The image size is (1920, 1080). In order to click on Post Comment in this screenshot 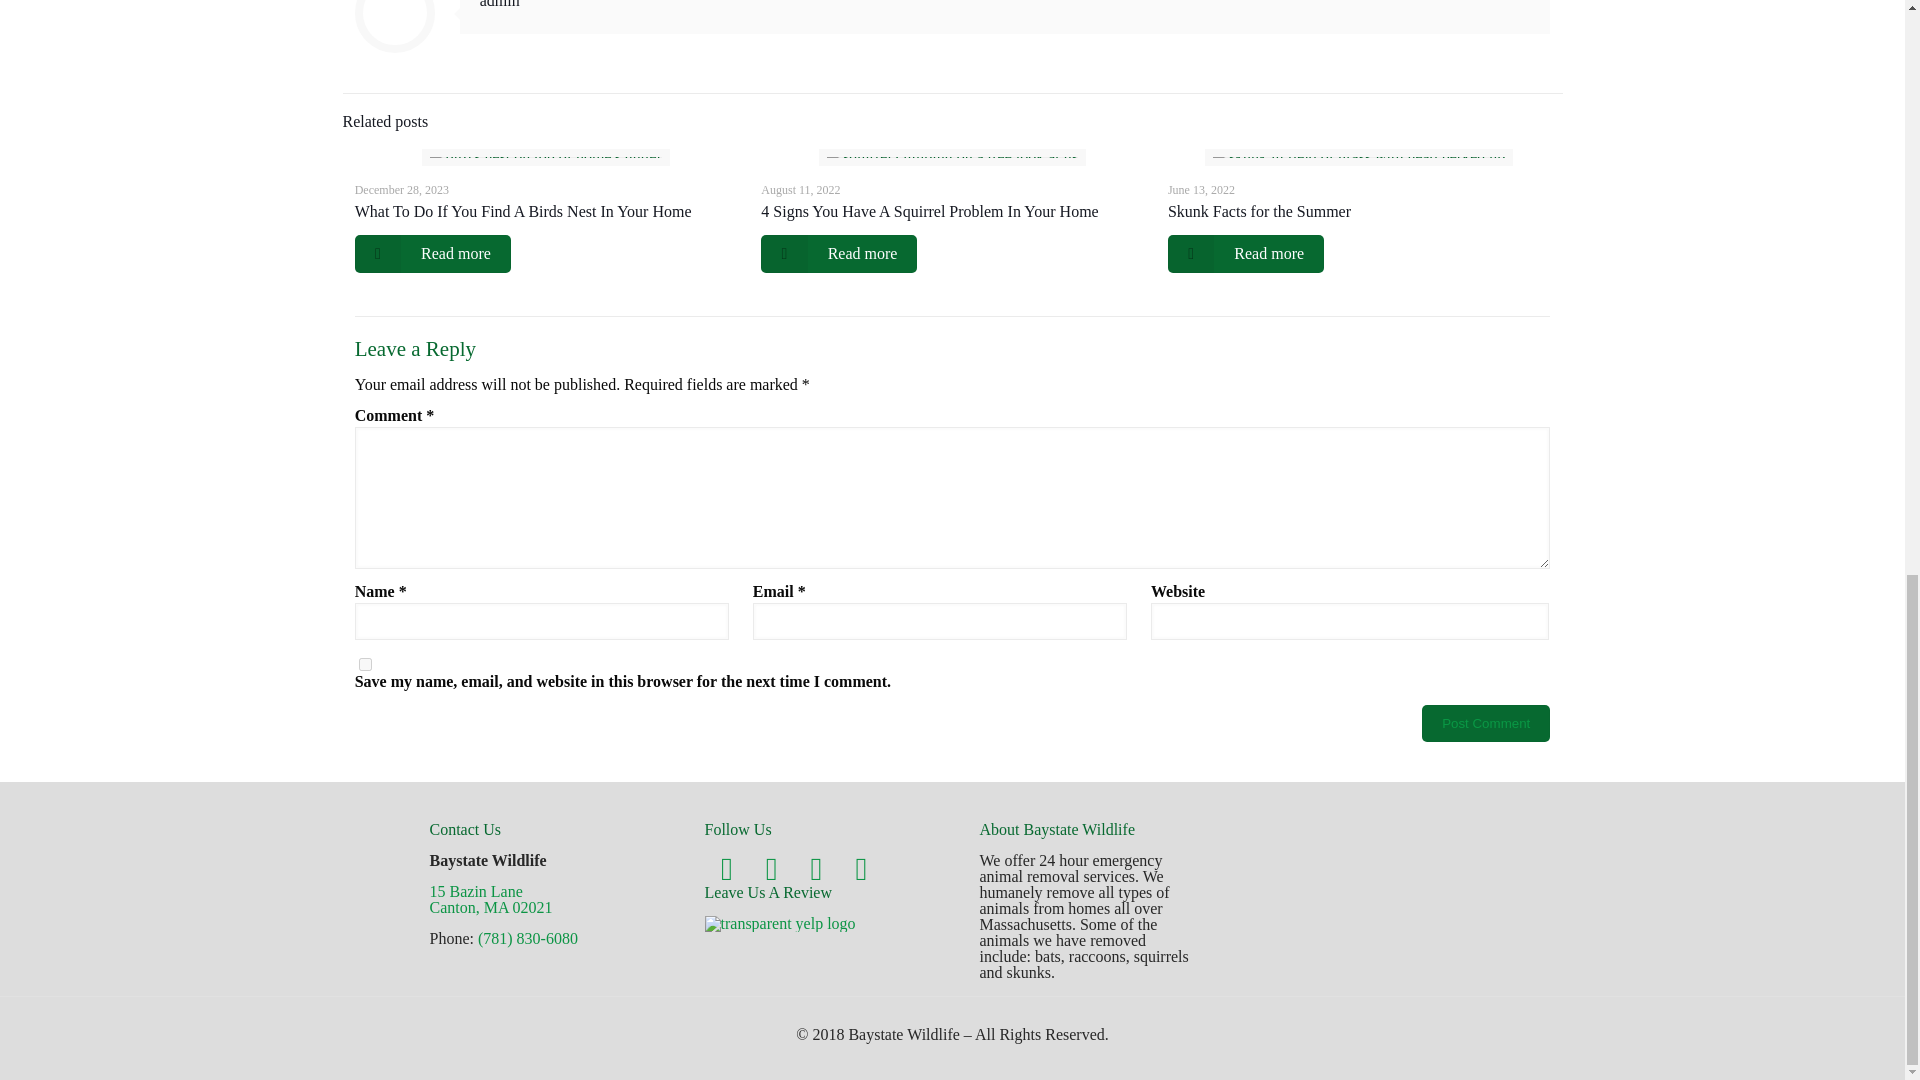, I will do `click(1486, 723)`.